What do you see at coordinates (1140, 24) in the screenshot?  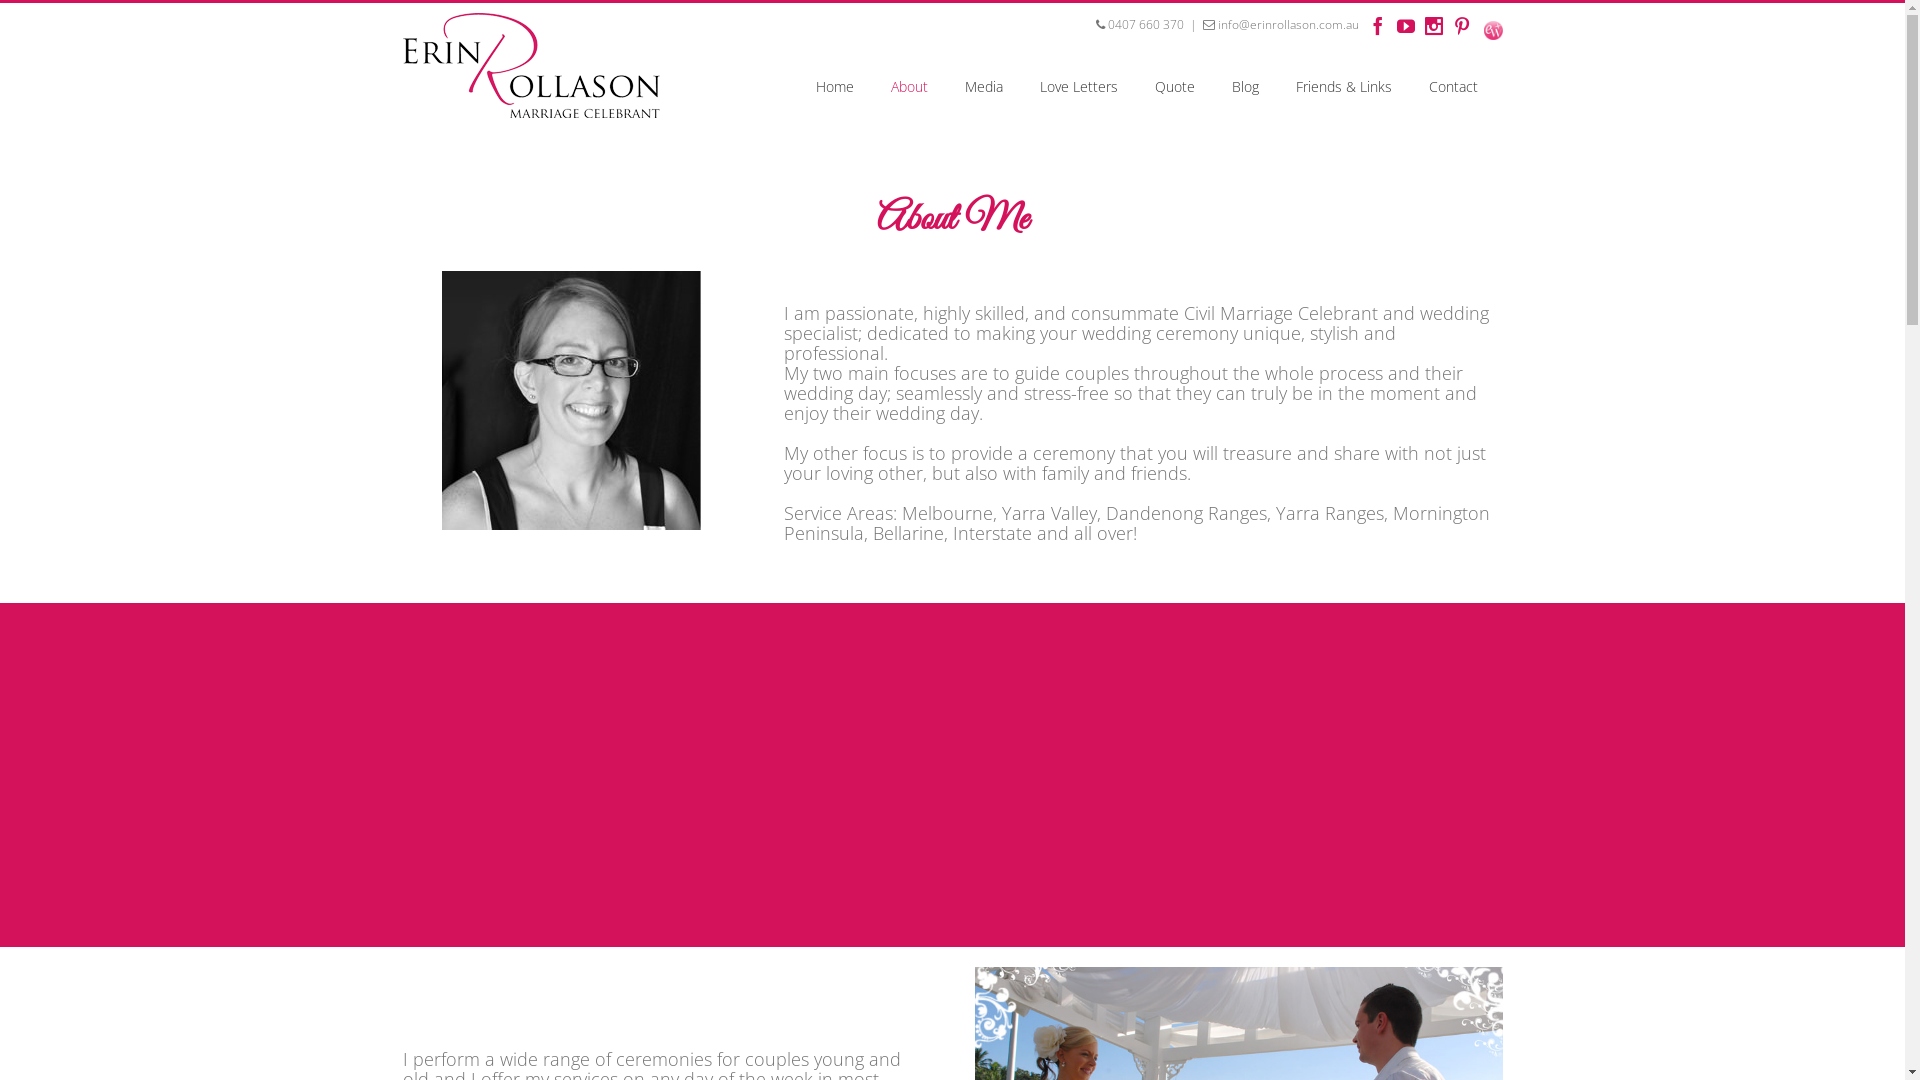 I see `0407 660 370` at bounding box center [1140, 24].